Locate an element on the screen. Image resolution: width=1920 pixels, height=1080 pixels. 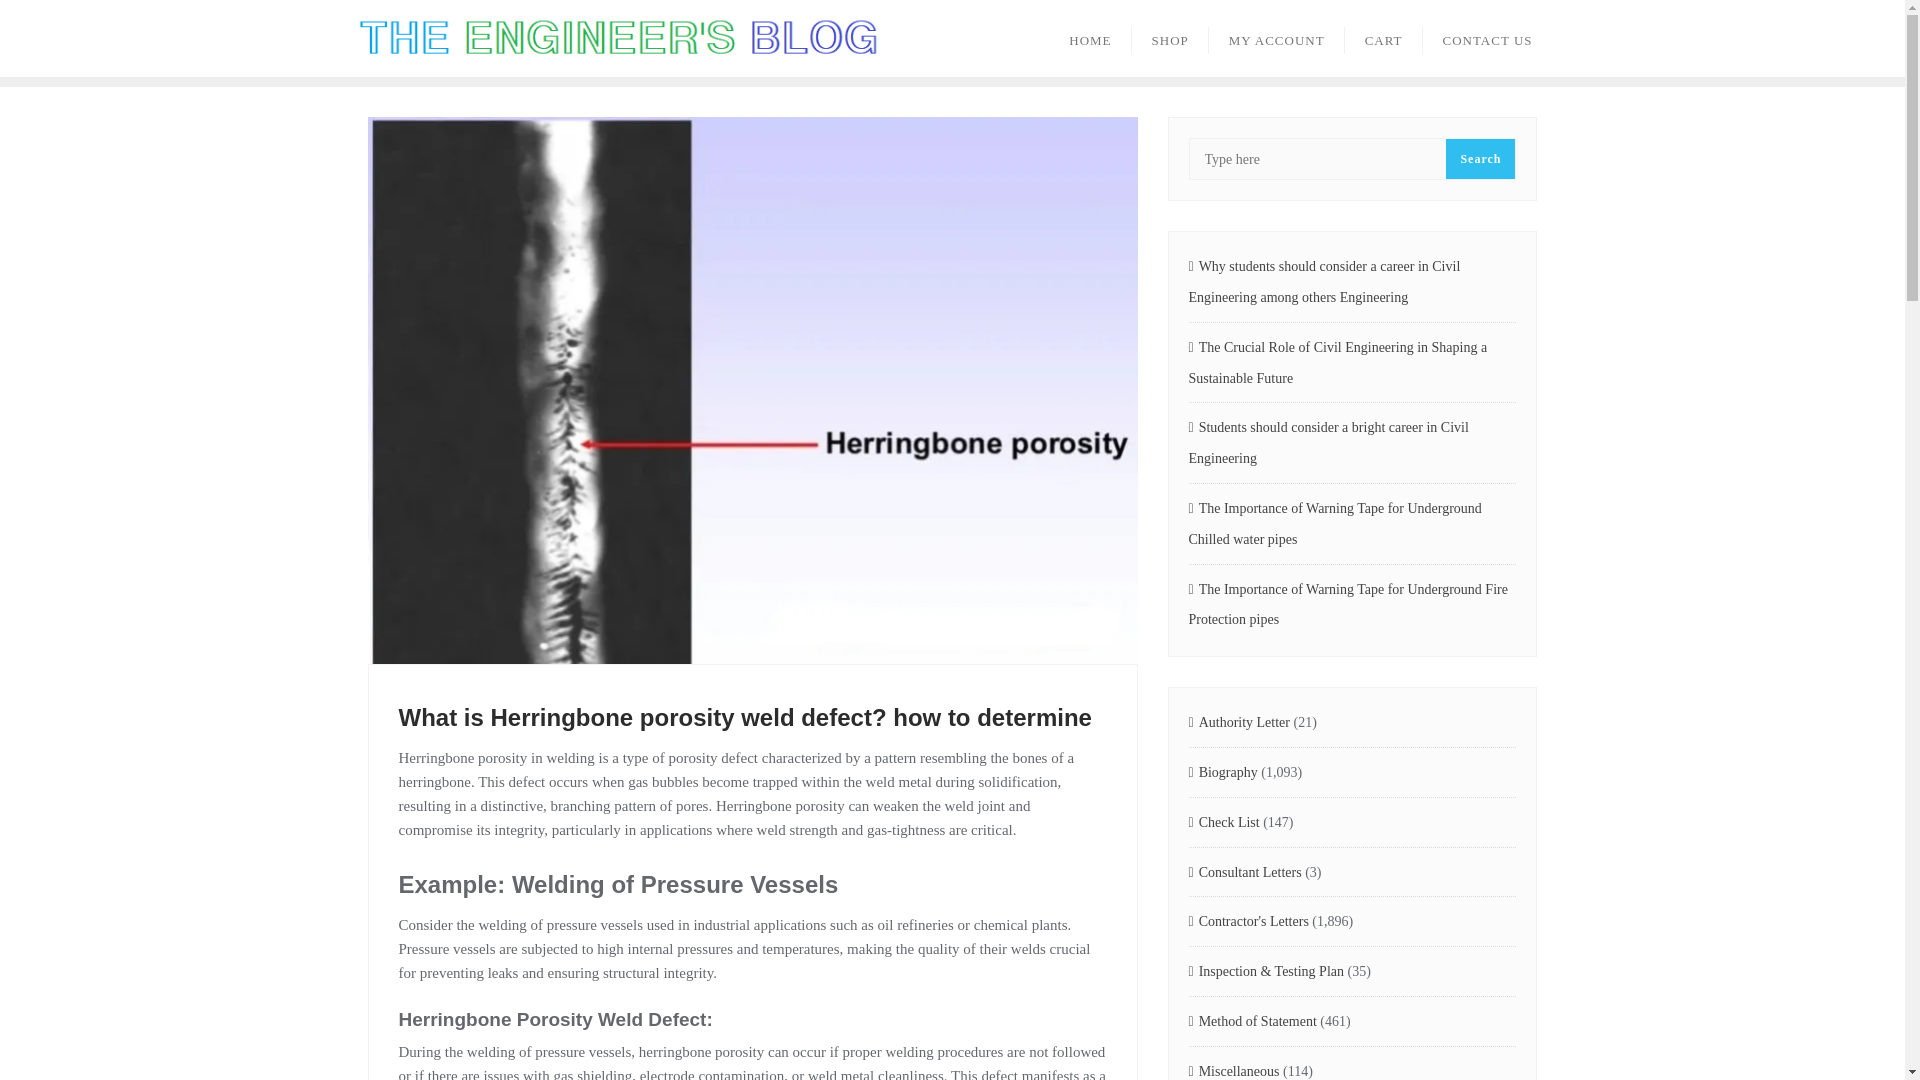
HOME is located at coordinates (1089, 38).